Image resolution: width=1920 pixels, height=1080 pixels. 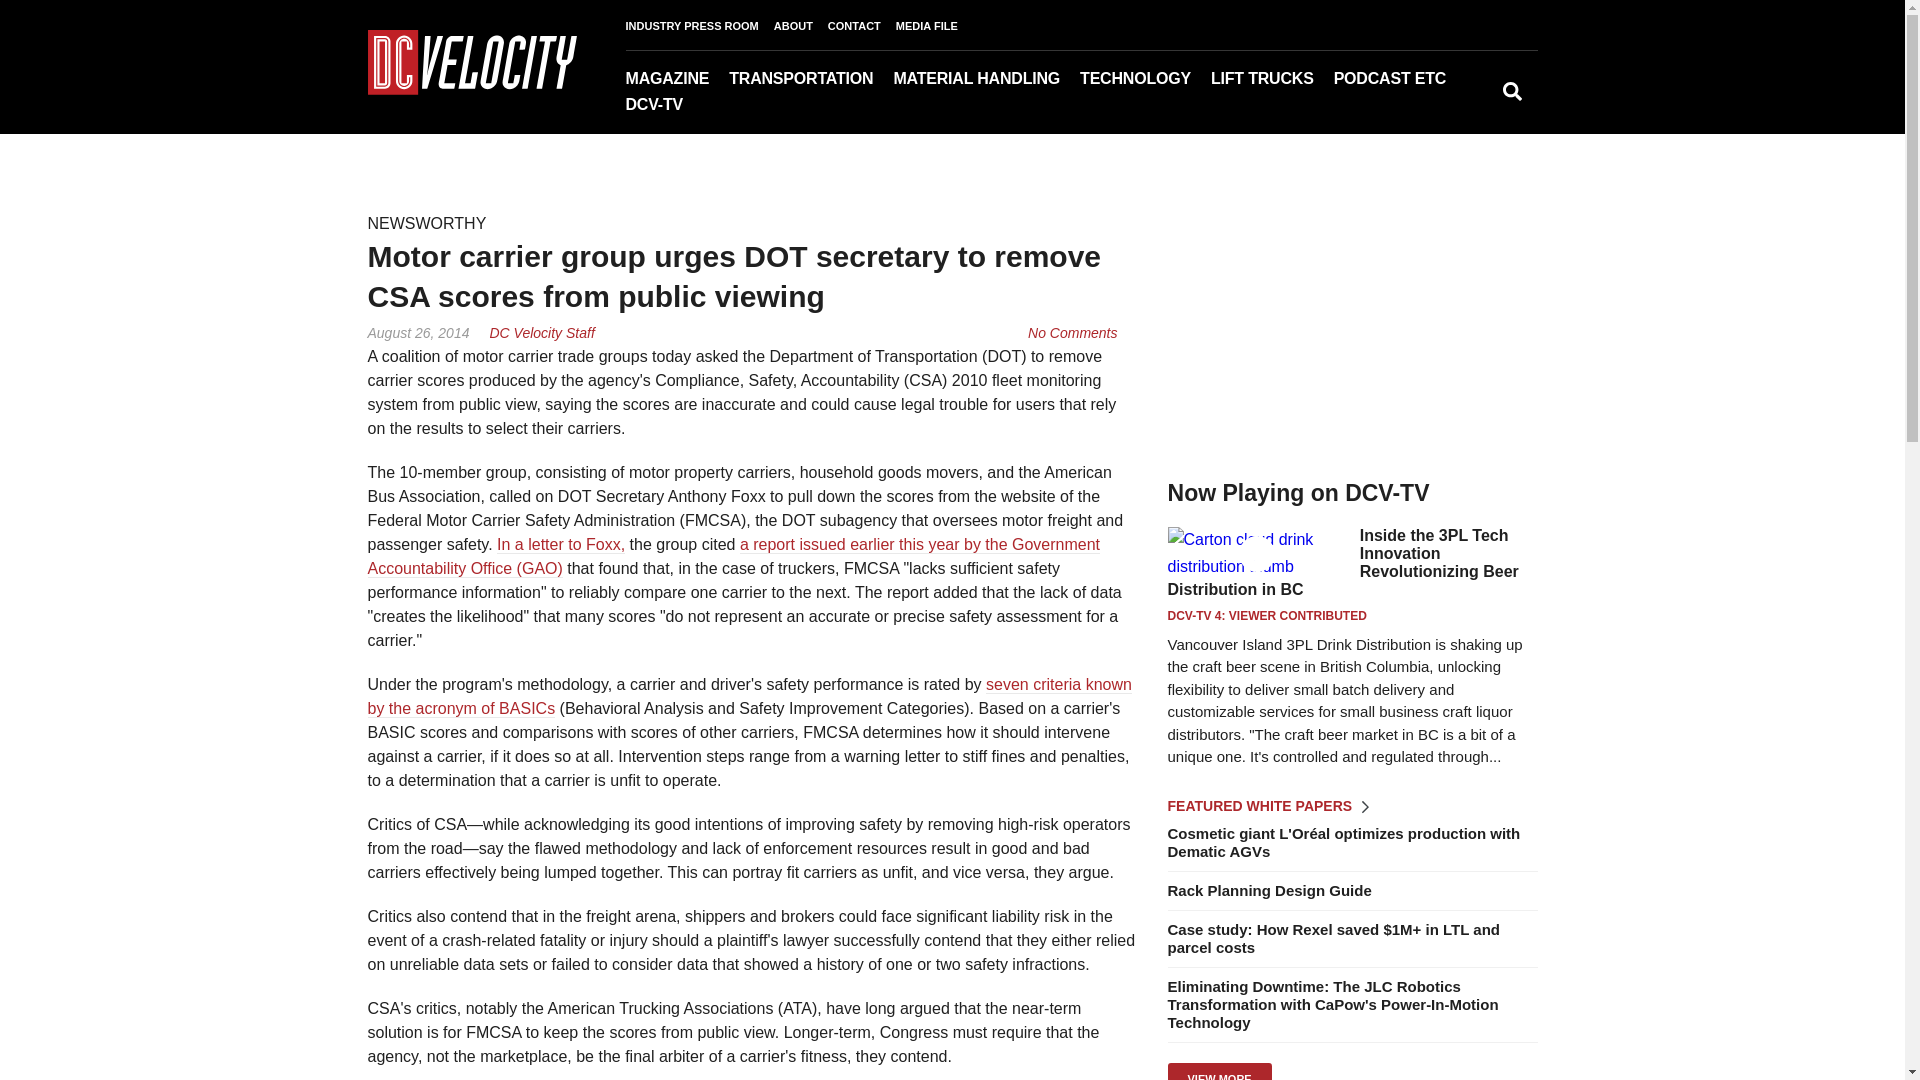 What do you see at coordinates (758, 107) in the screenshot?
I see `Mobile Apps` at bounding box center [758, 107].